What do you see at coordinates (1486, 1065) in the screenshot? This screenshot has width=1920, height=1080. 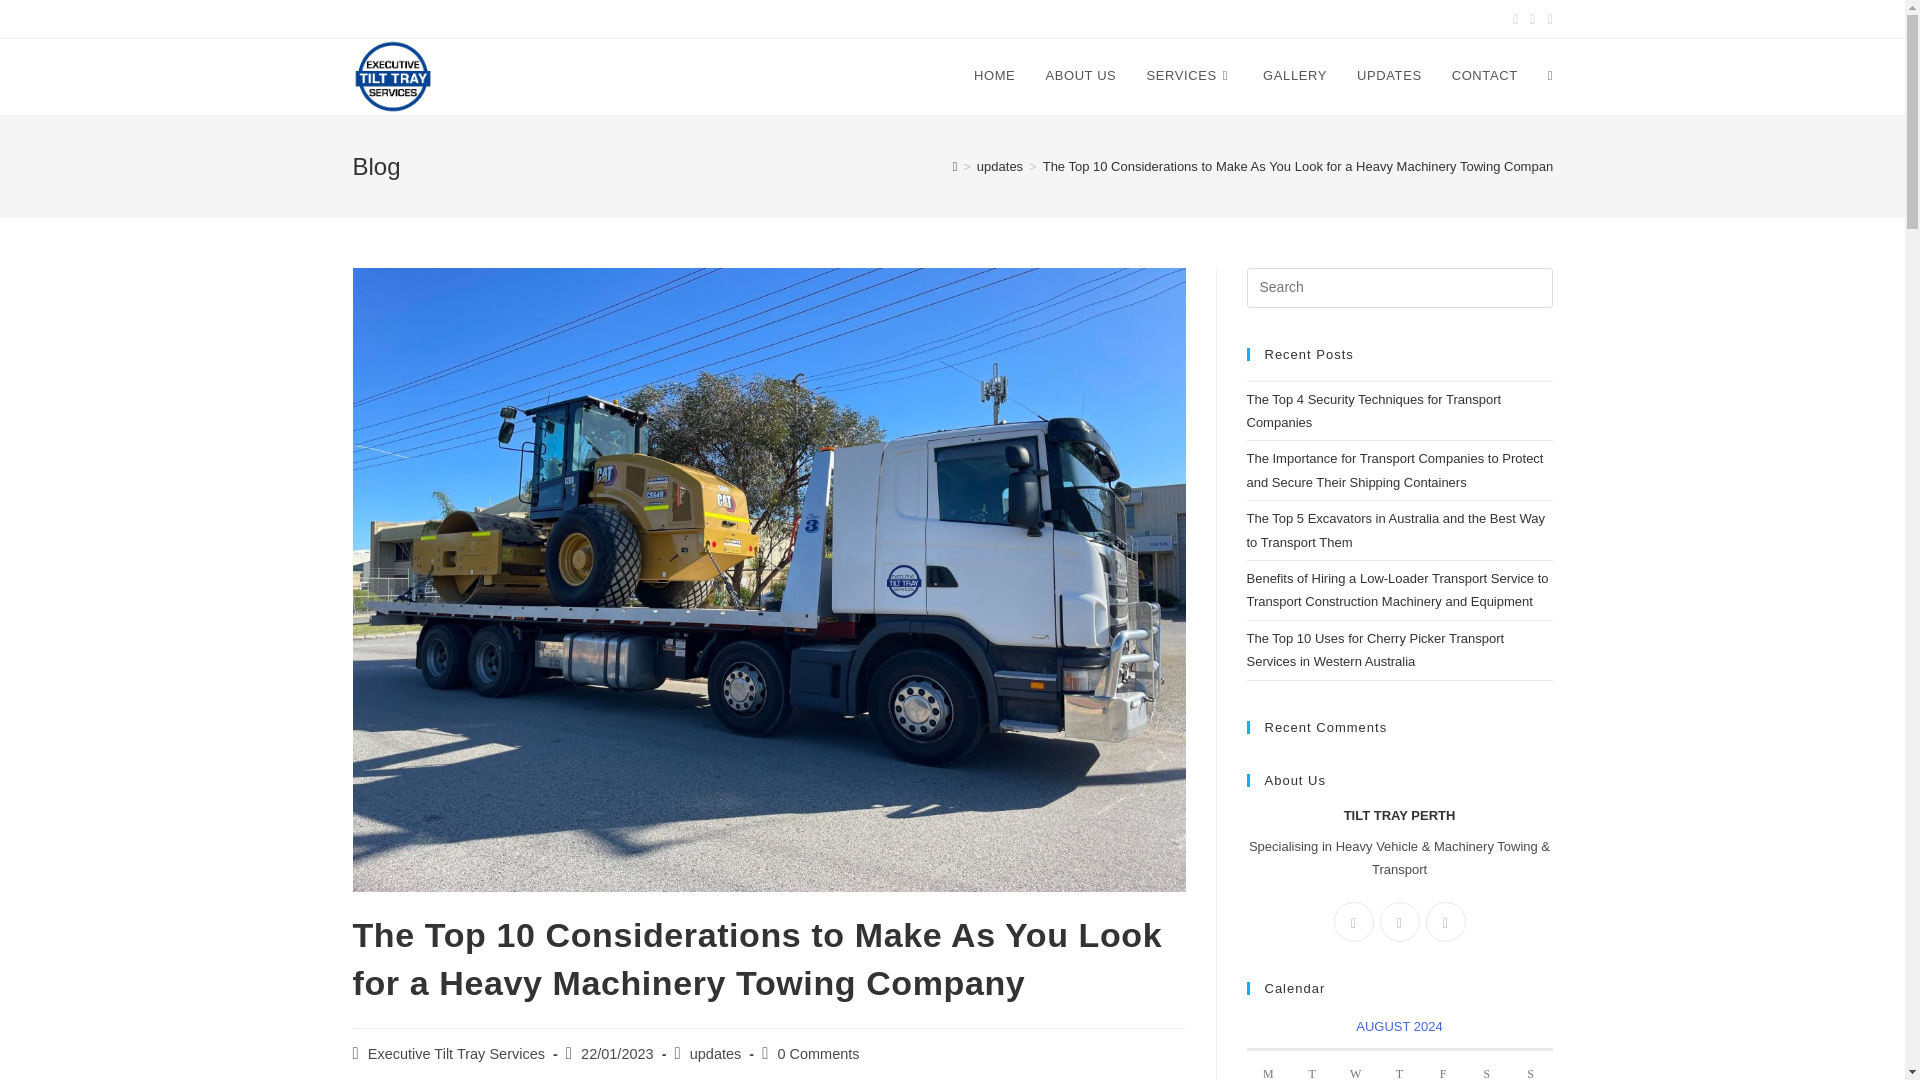 I see `Saturday` at bounding box center [1486, 1065].